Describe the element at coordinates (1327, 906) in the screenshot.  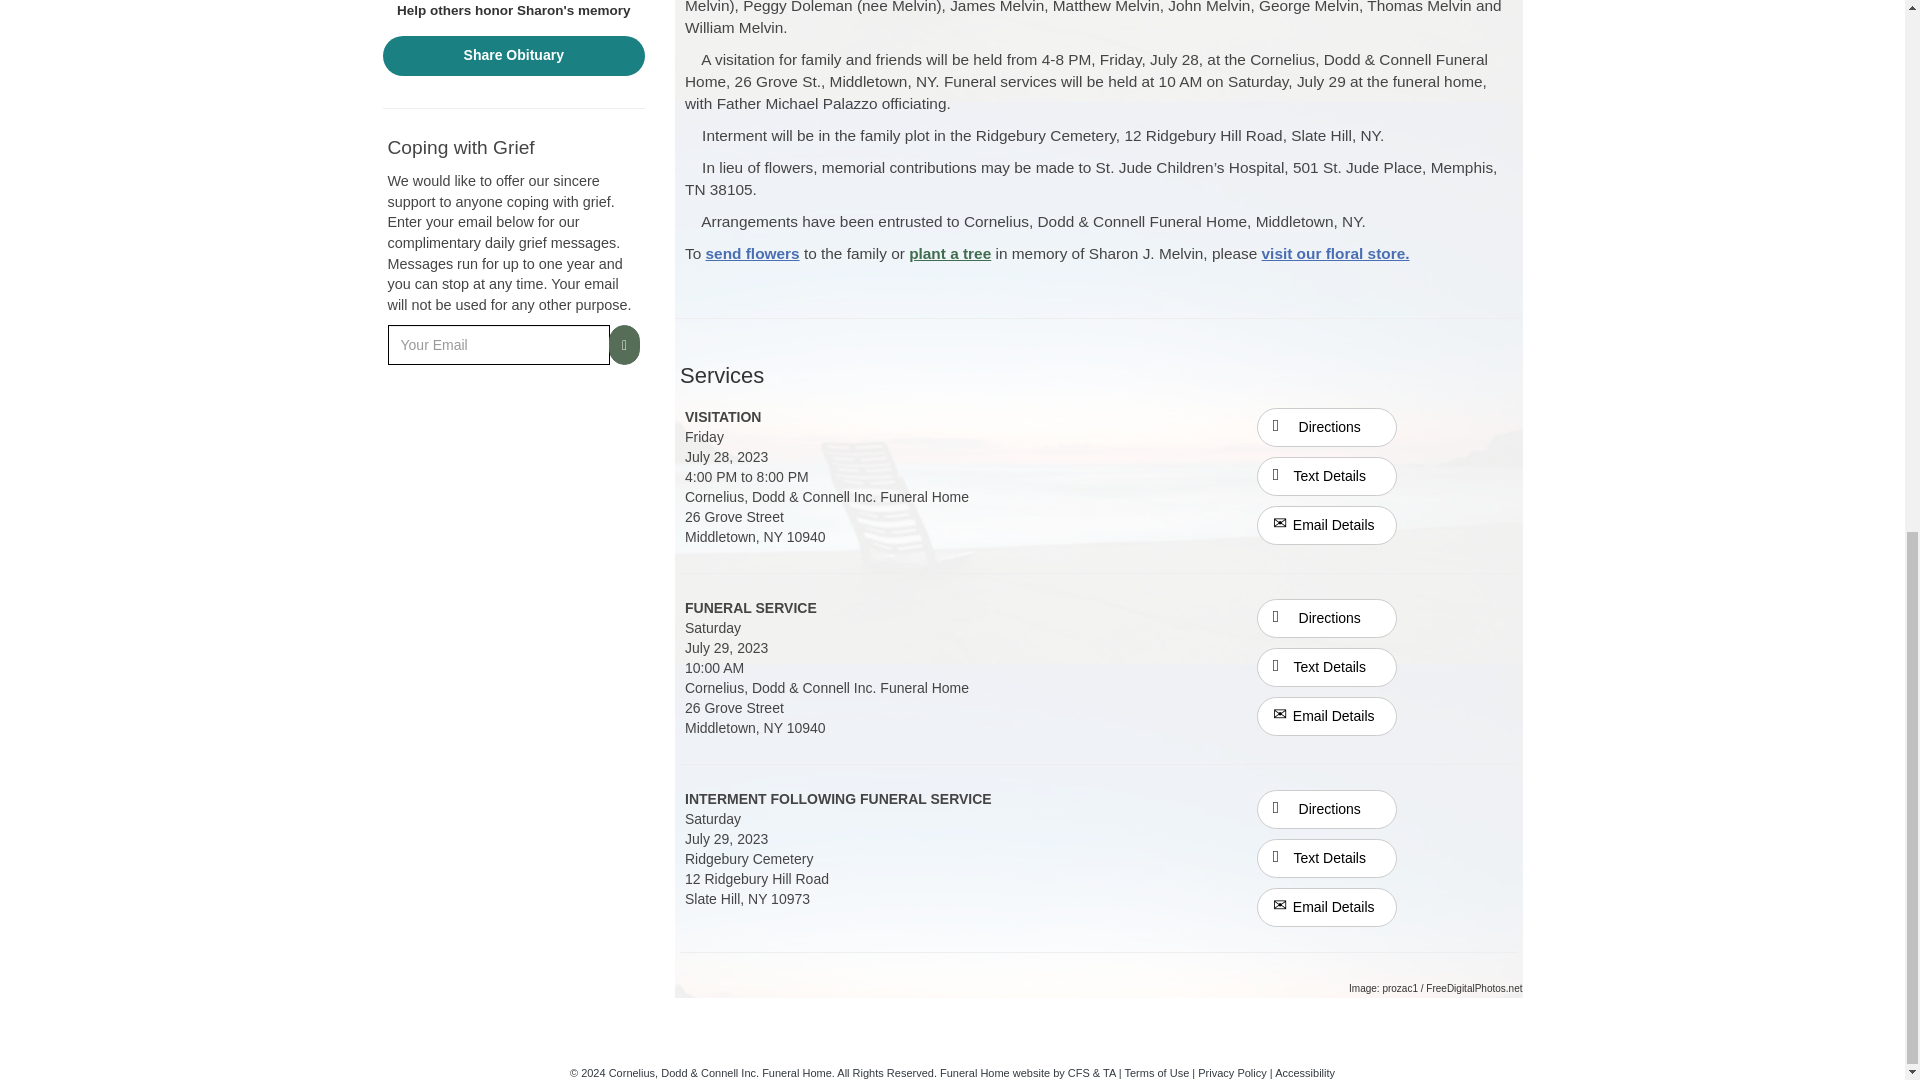
I see `Email Details` at that location.